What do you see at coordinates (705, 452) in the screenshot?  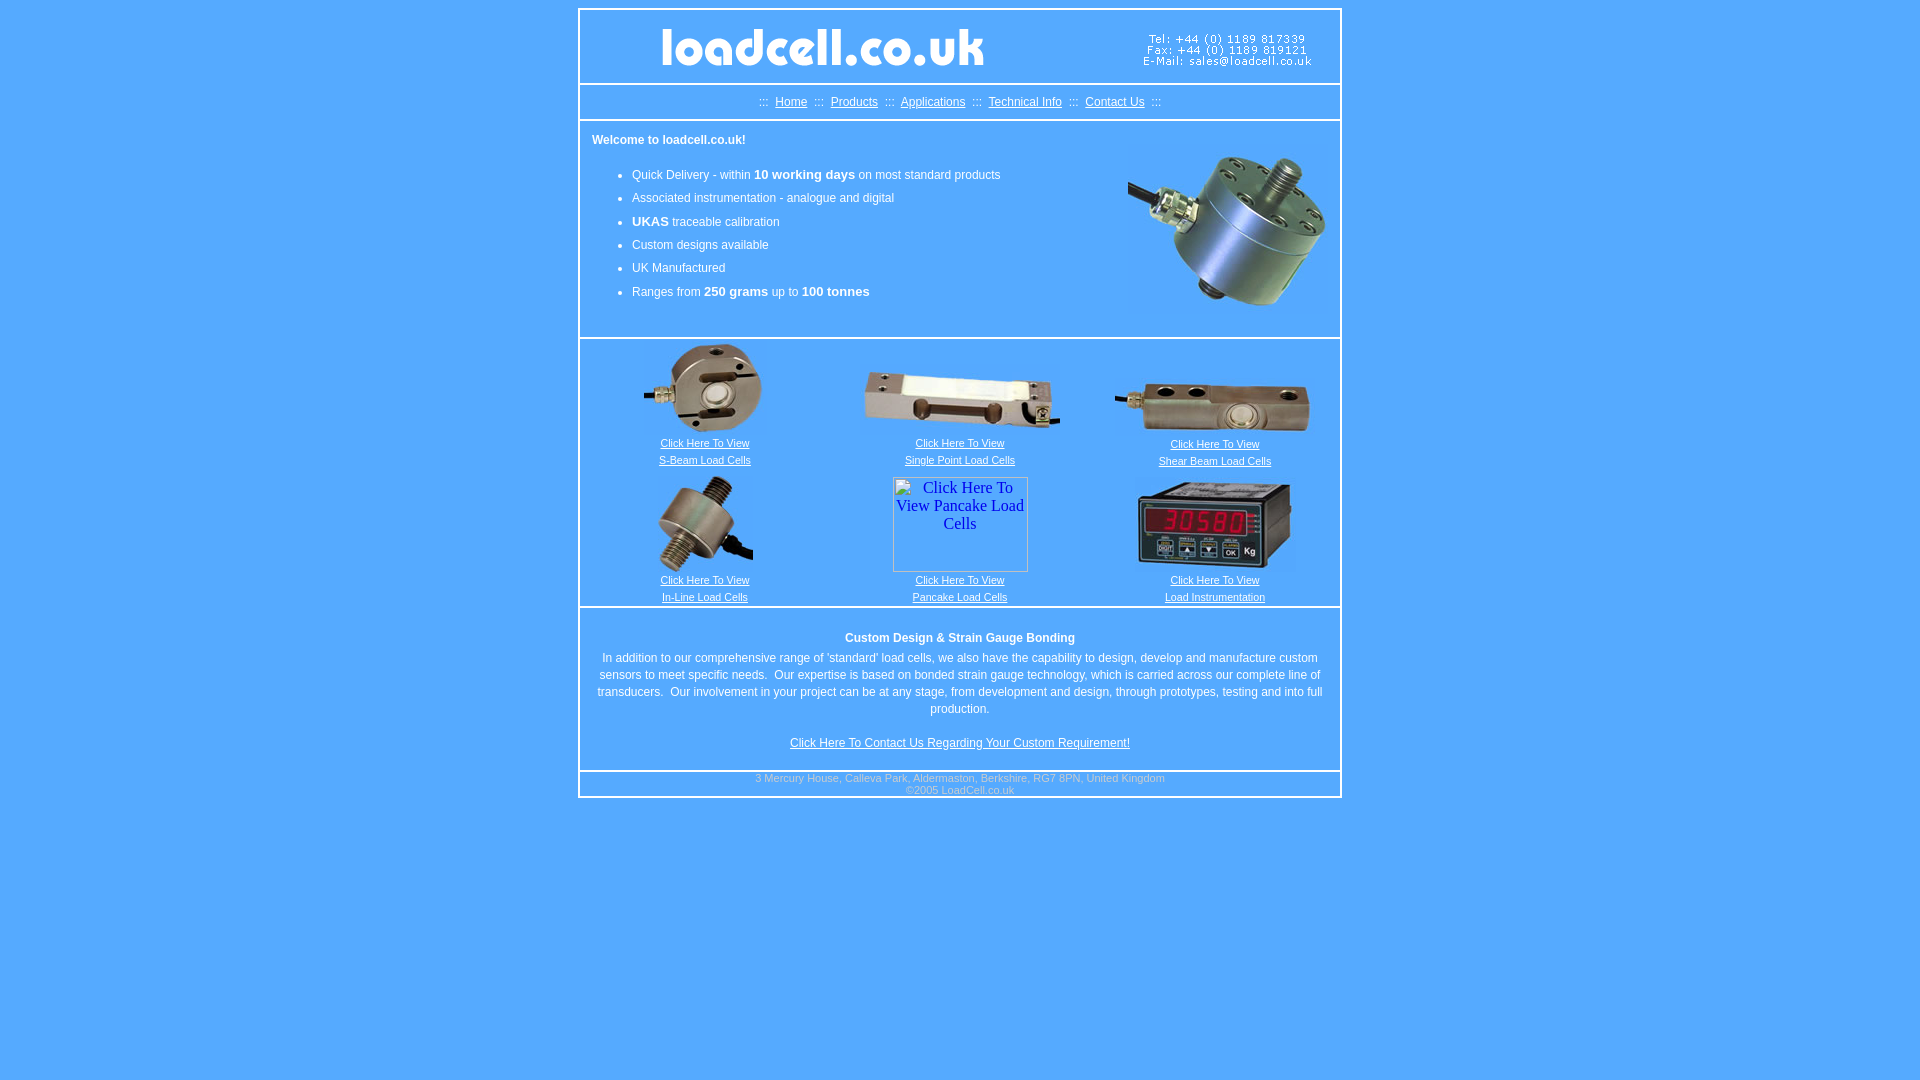 I see `Click Here To View
S-Beam Load Cells` at bounding box center [705, 452].